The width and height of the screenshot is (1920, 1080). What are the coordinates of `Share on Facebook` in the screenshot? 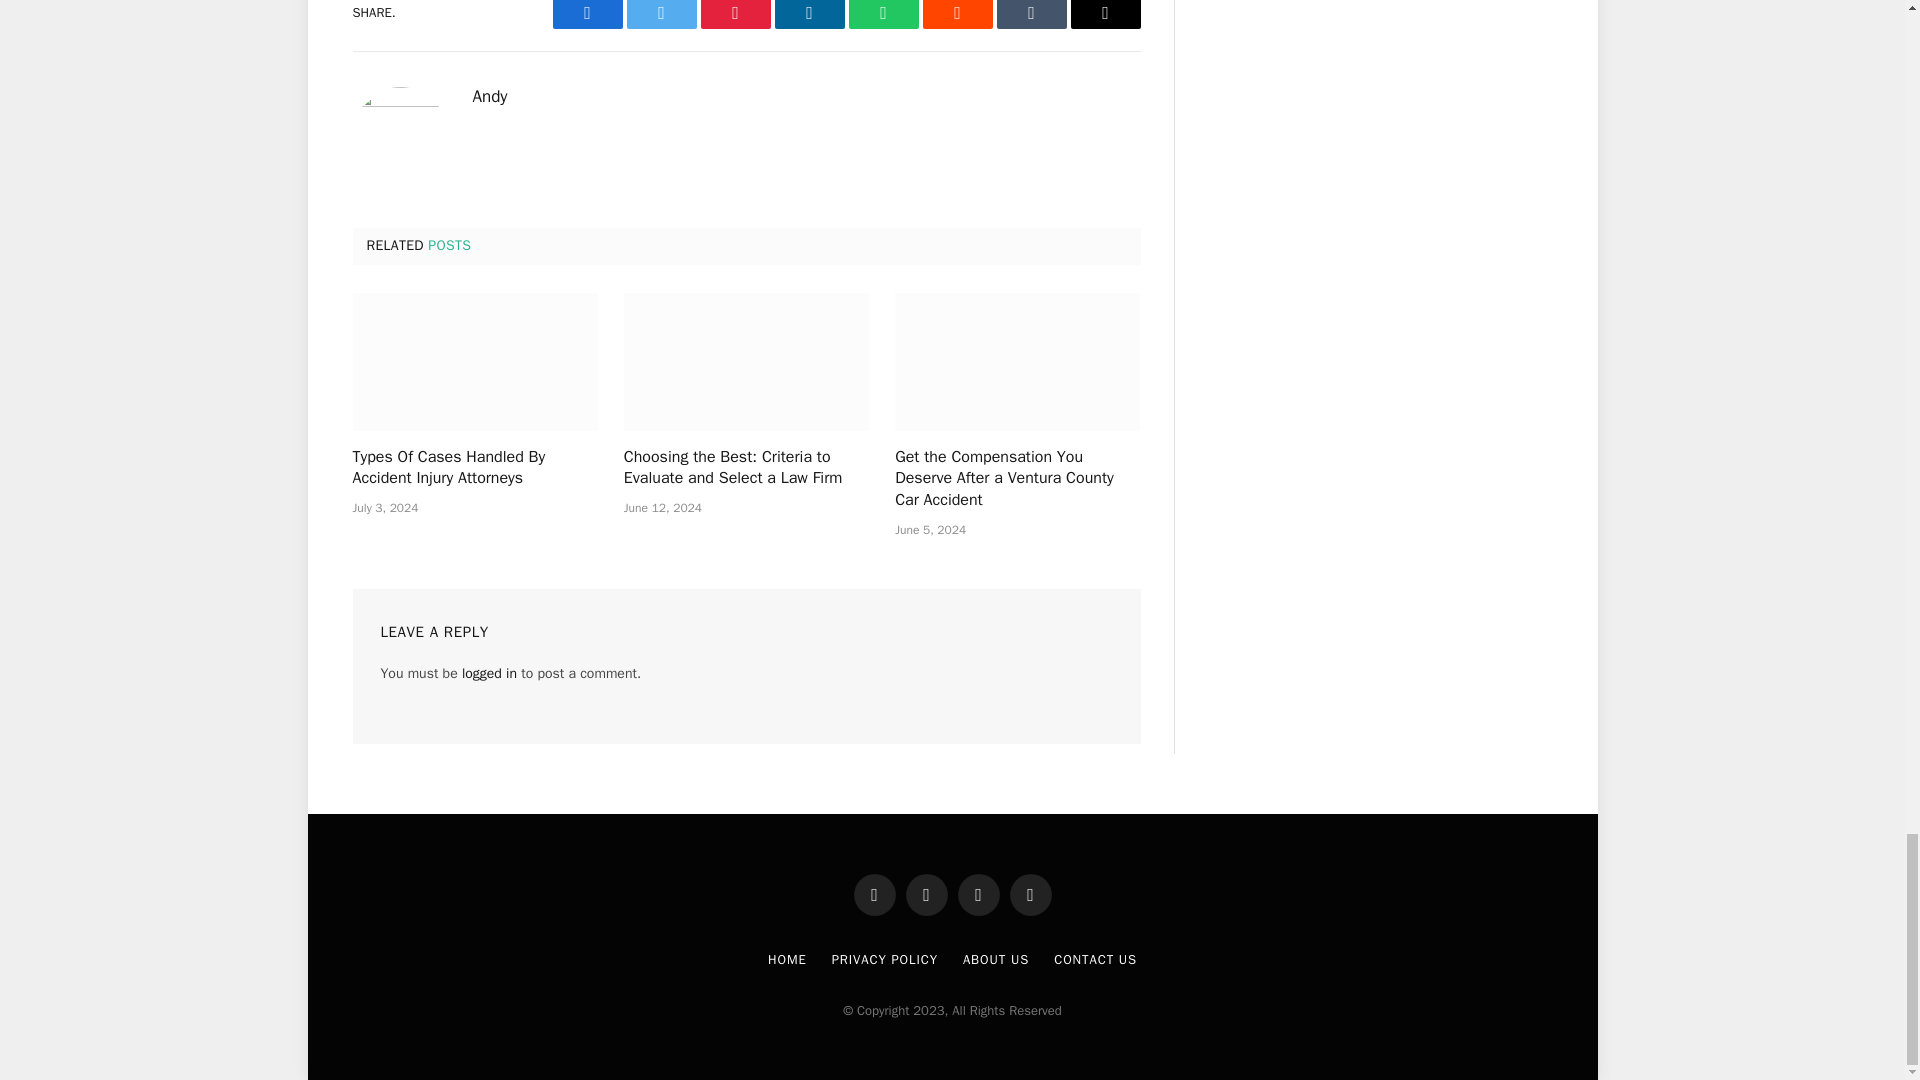 It's located at (587, 14).